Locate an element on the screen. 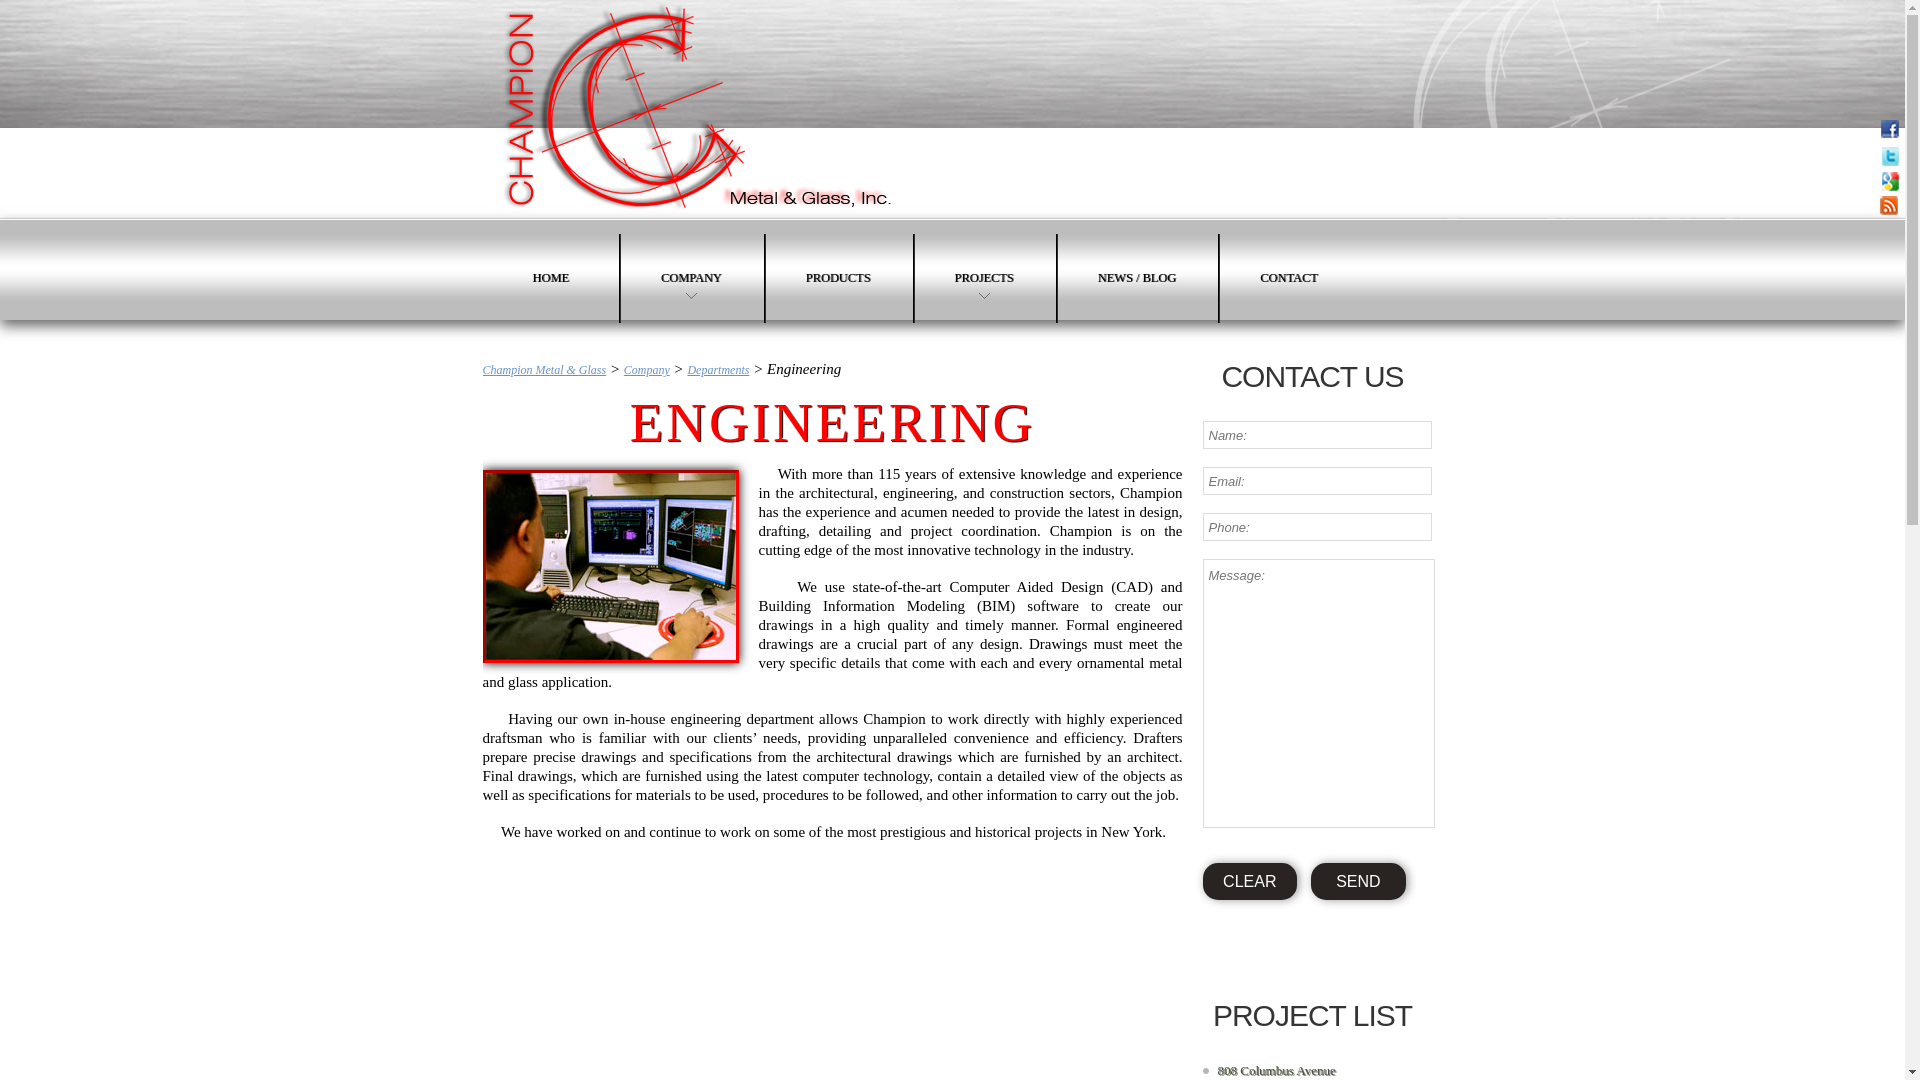  clear is located at coordinates (1249, 880).